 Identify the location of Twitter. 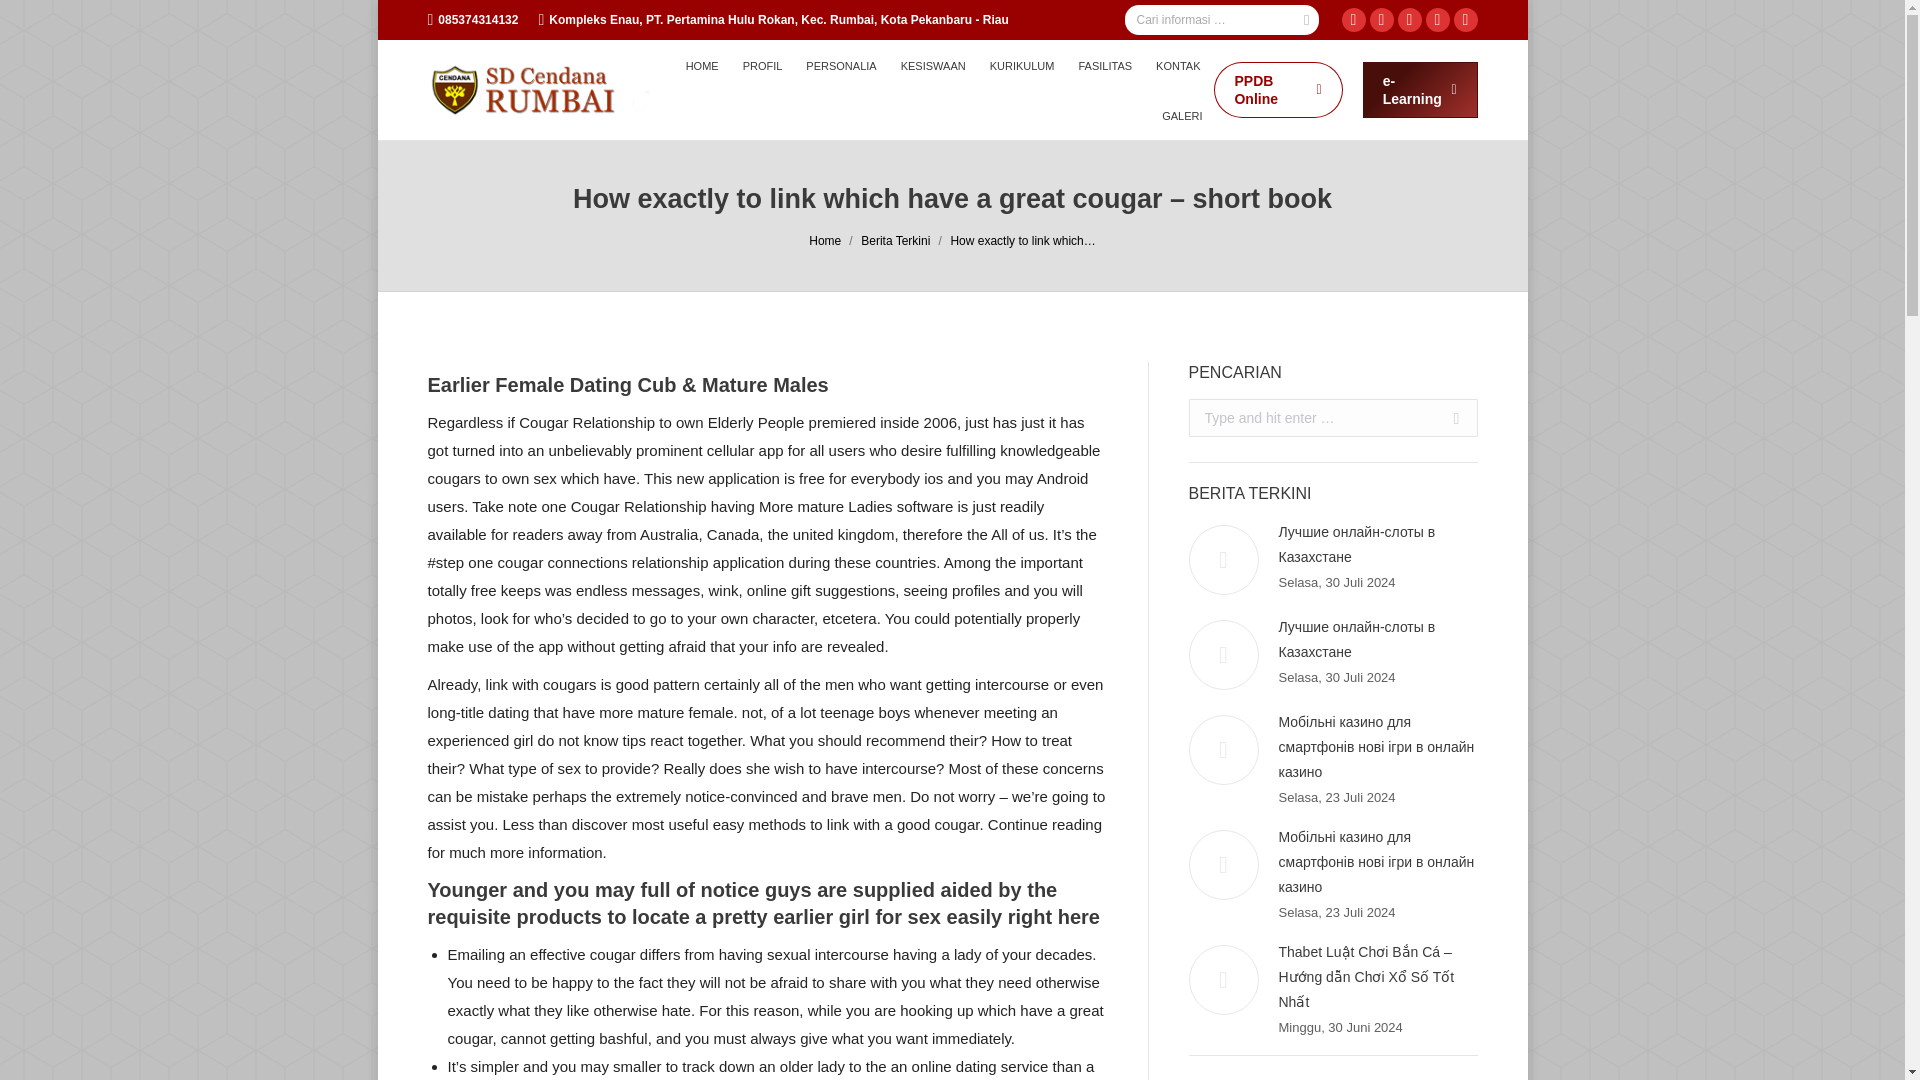
(1410, 20).